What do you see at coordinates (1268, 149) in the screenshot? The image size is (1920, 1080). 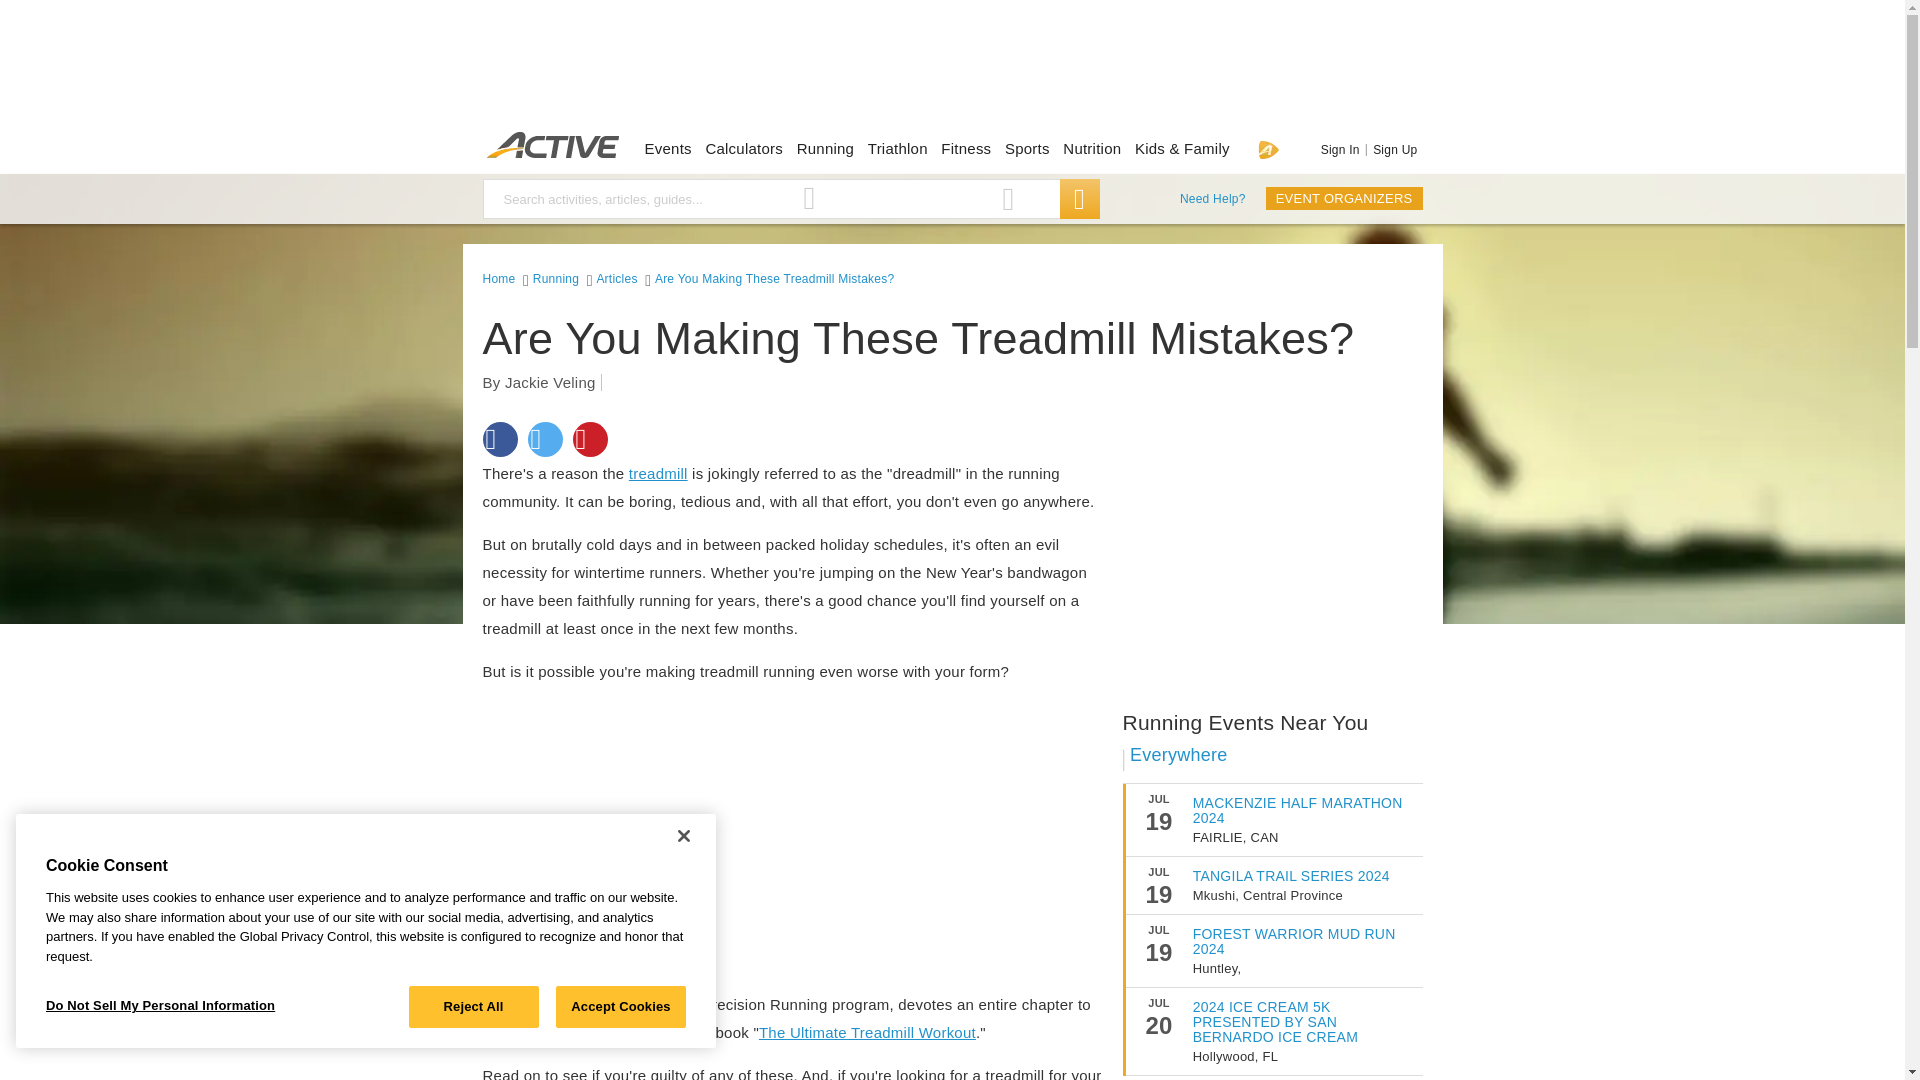 I see `Go Premium` at bounding box center [1268, 149].